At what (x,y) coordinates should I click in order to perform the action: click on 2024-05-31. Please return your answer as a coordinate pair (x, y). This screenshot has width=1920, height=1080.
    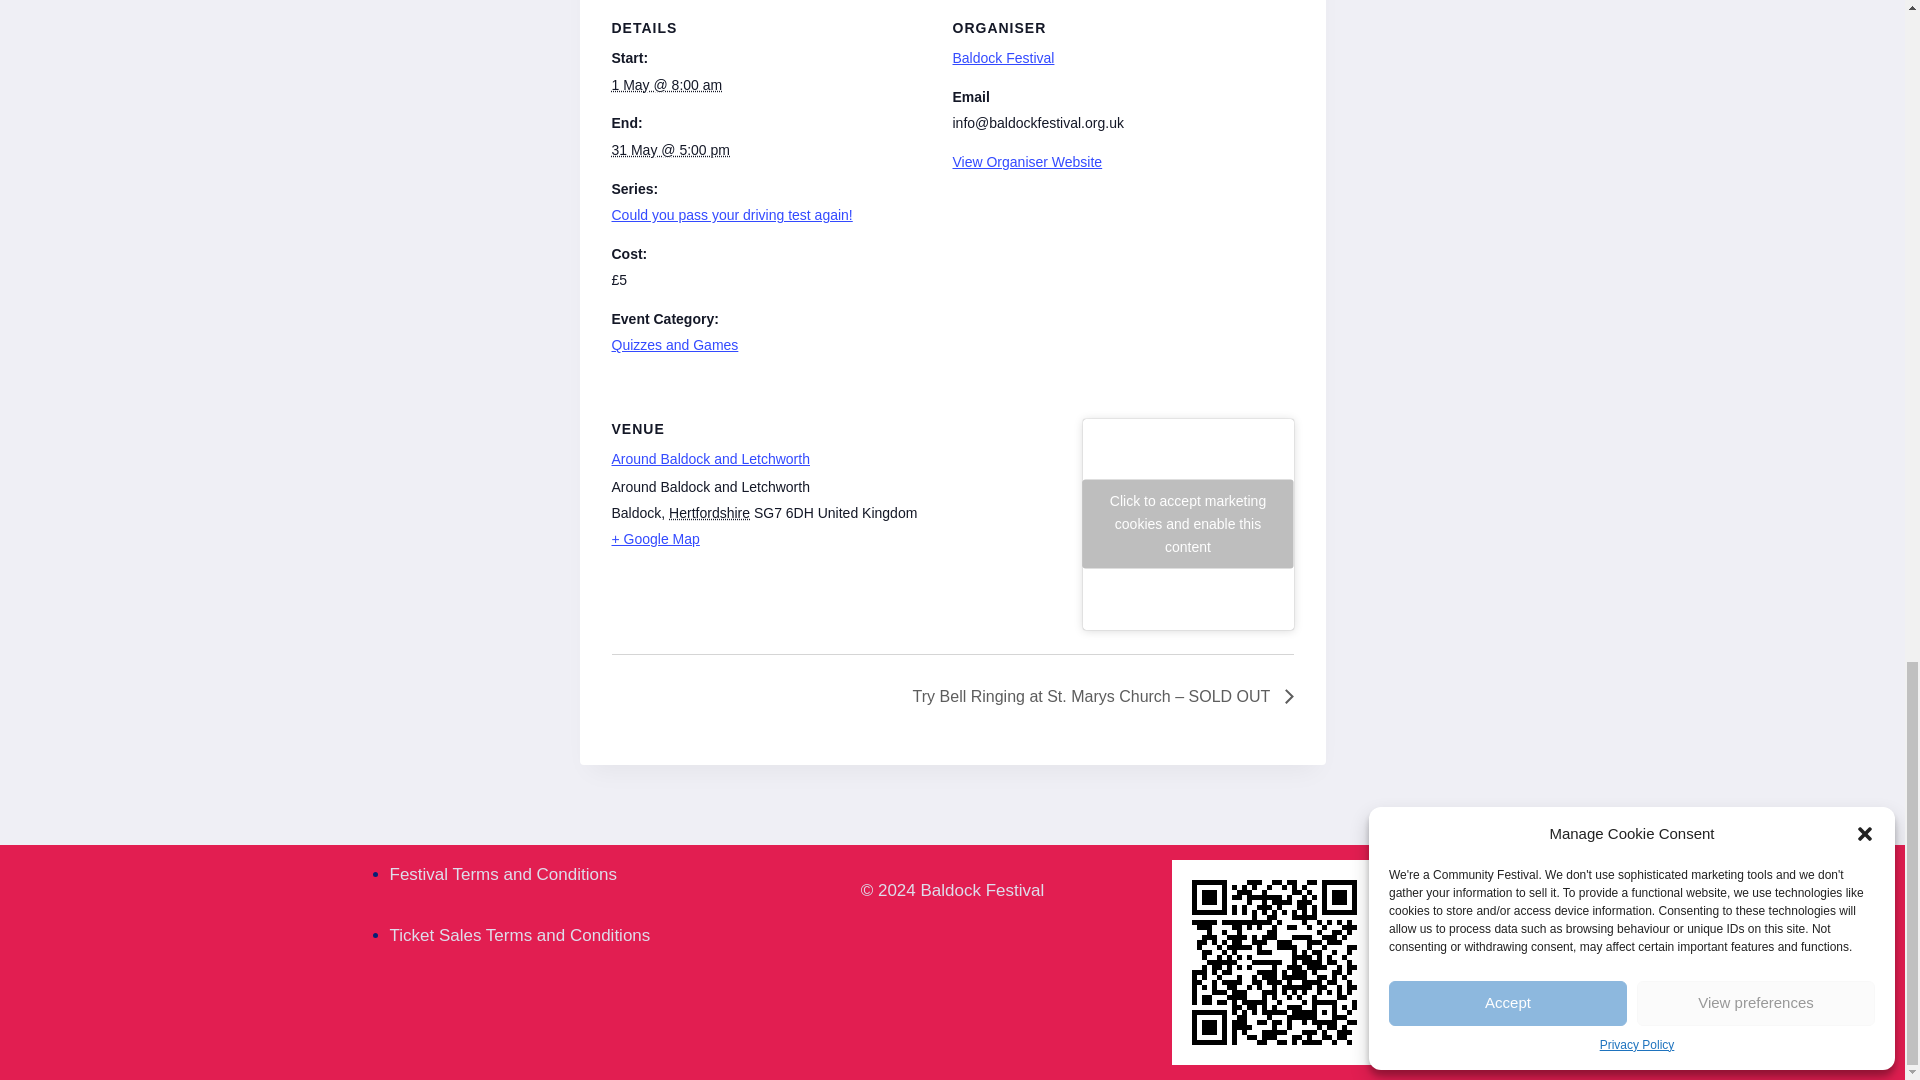
    Looking at the image, I should click on (672, 149).